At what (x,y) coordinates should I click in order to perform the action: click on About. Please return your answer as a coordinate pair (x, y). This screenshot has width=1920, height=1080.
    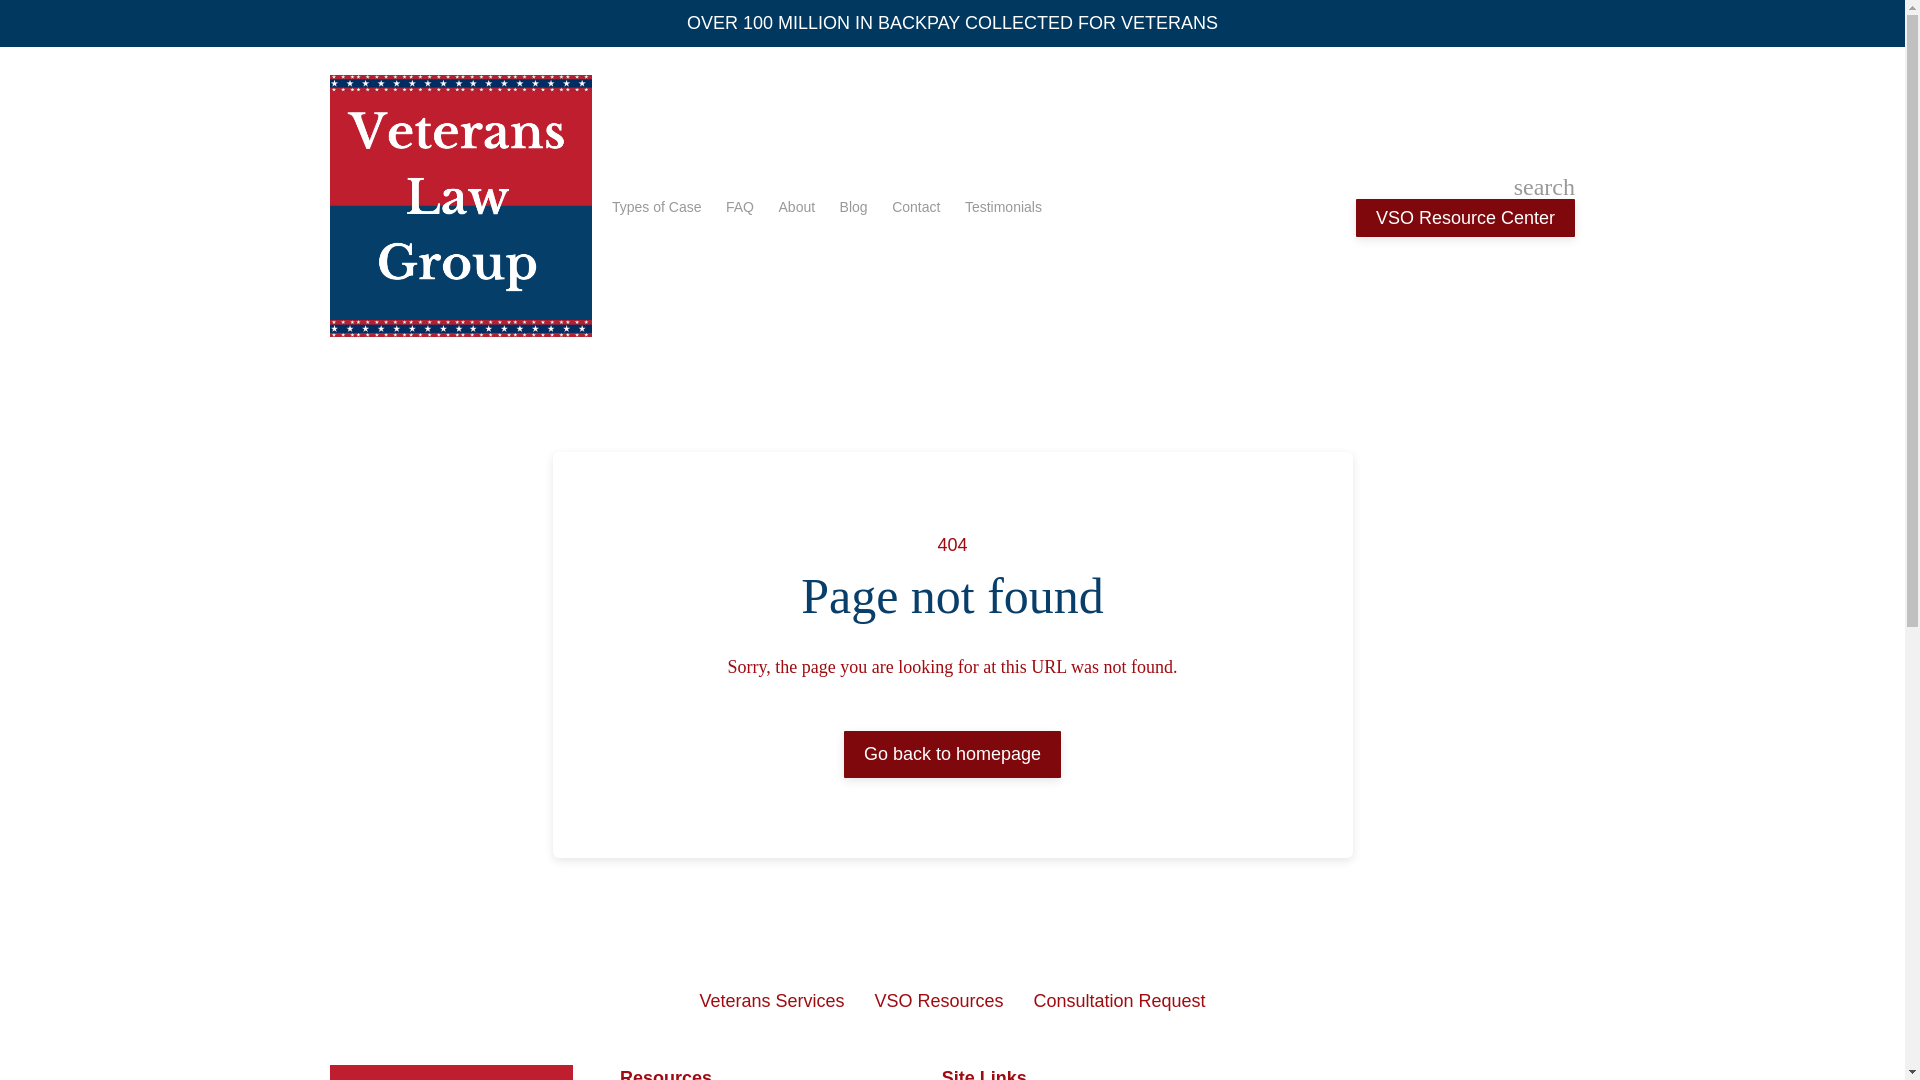
    Looking at the image, I should click on (798, 207).